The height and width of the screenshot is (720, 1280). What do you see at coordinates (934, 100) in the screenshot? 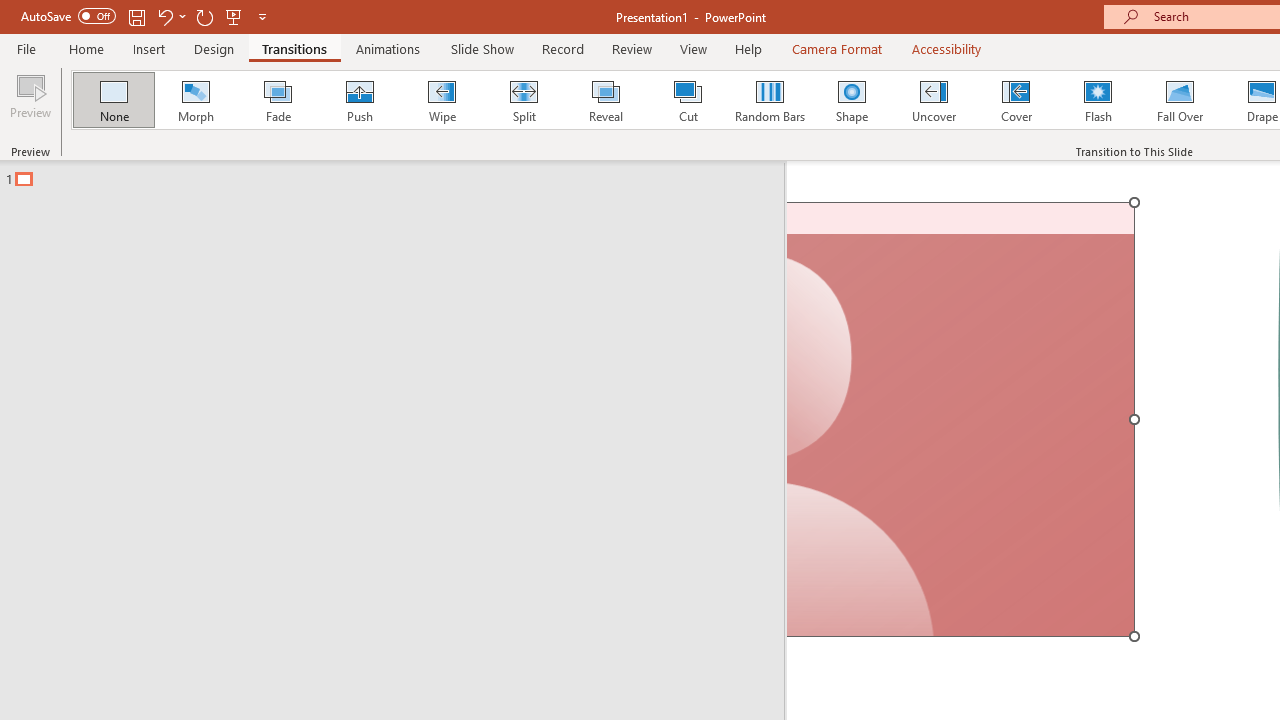
I see `Uncover` at bounding box center [934, 100].